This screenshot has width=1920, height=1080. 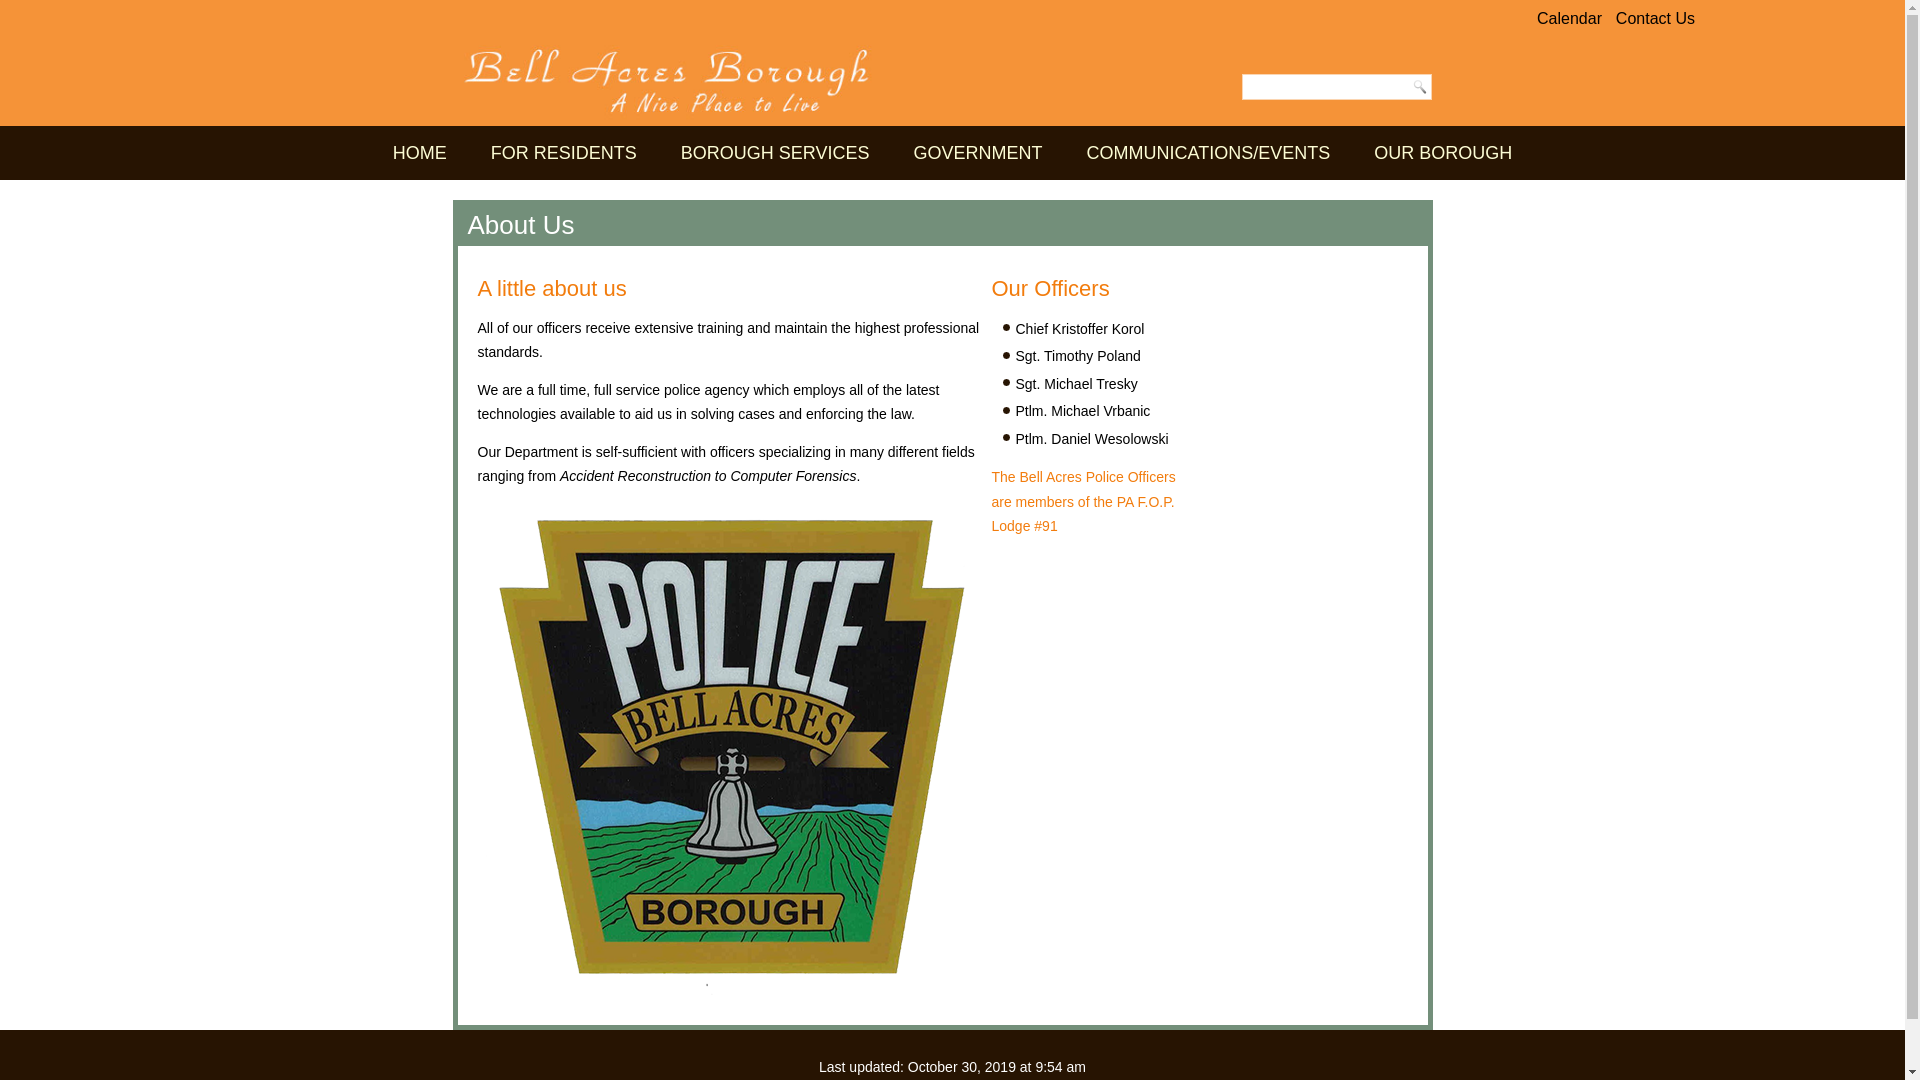 What do you see at coordinates (1442, 153) in the screenshot?
I see `Our Borough` at bounding box center [1442, 153].